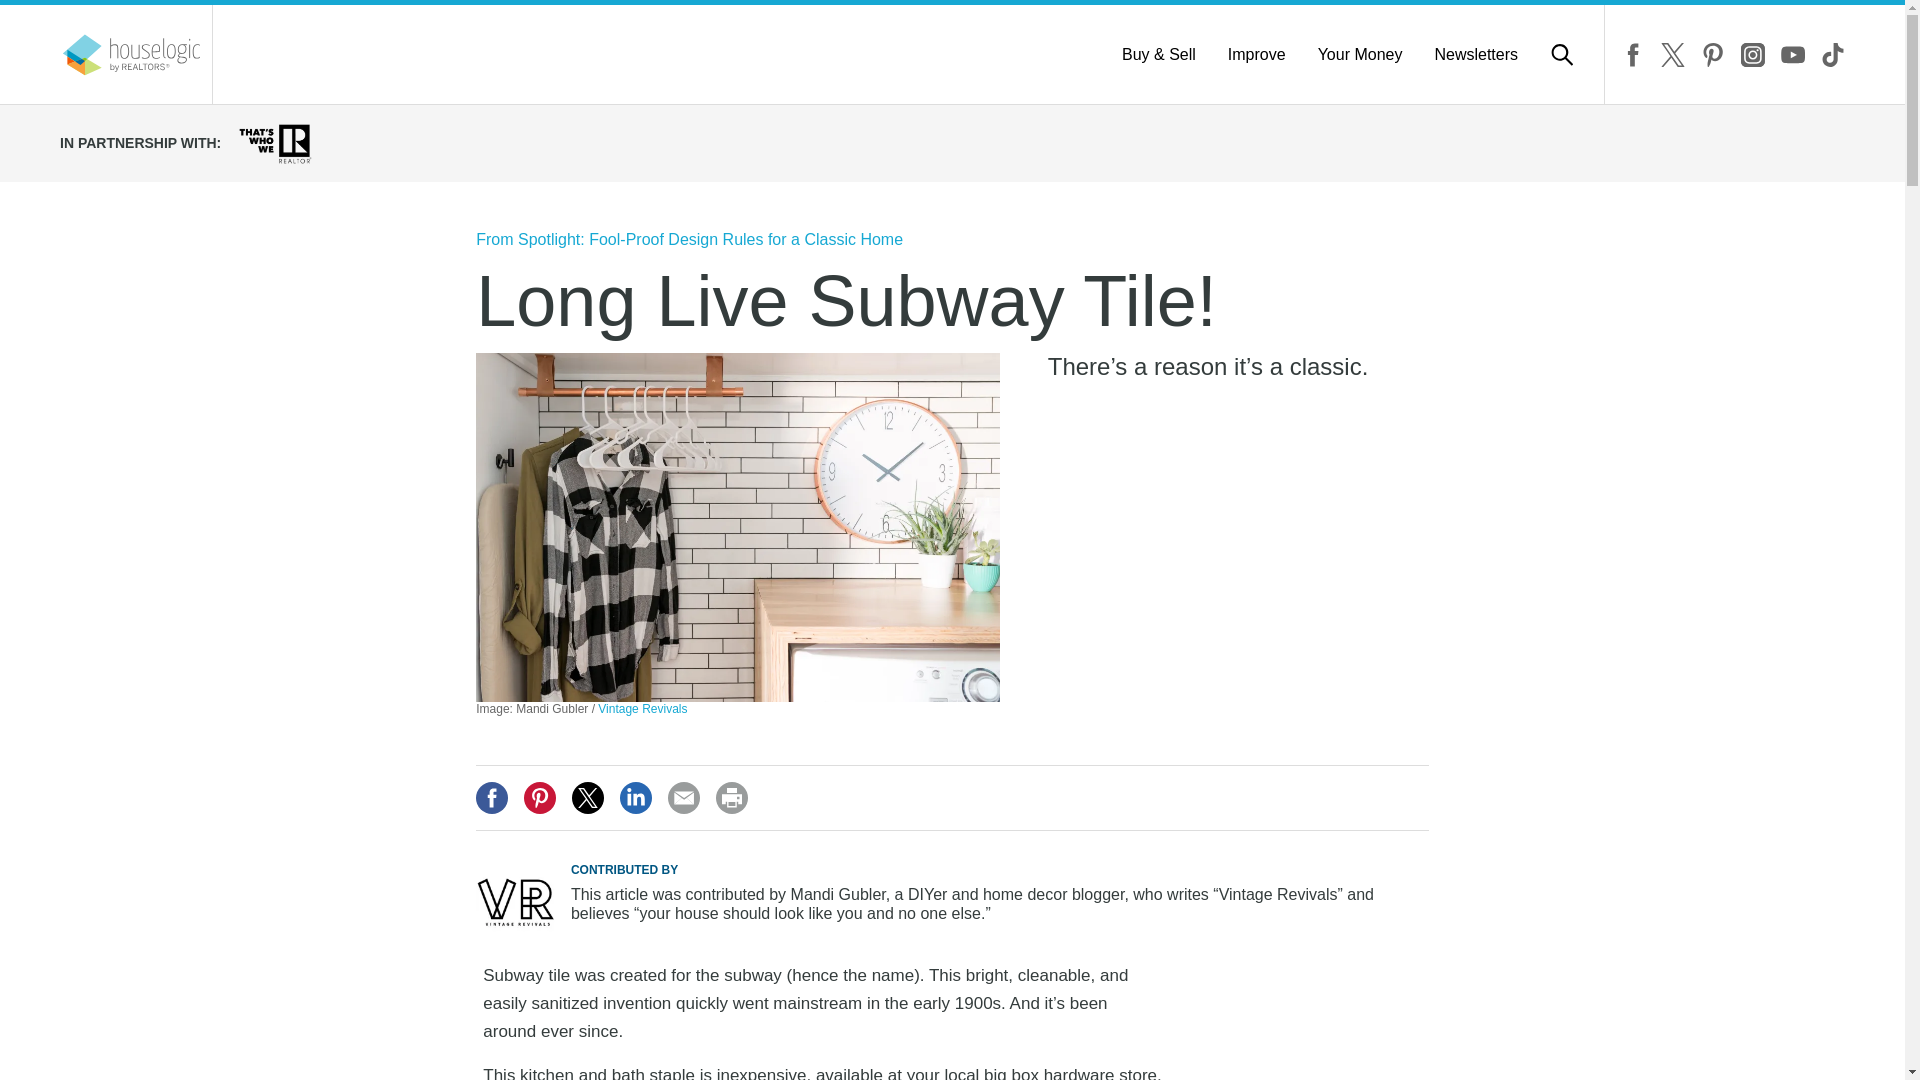  I want to click on Share on Facebook, so click(492, 798).